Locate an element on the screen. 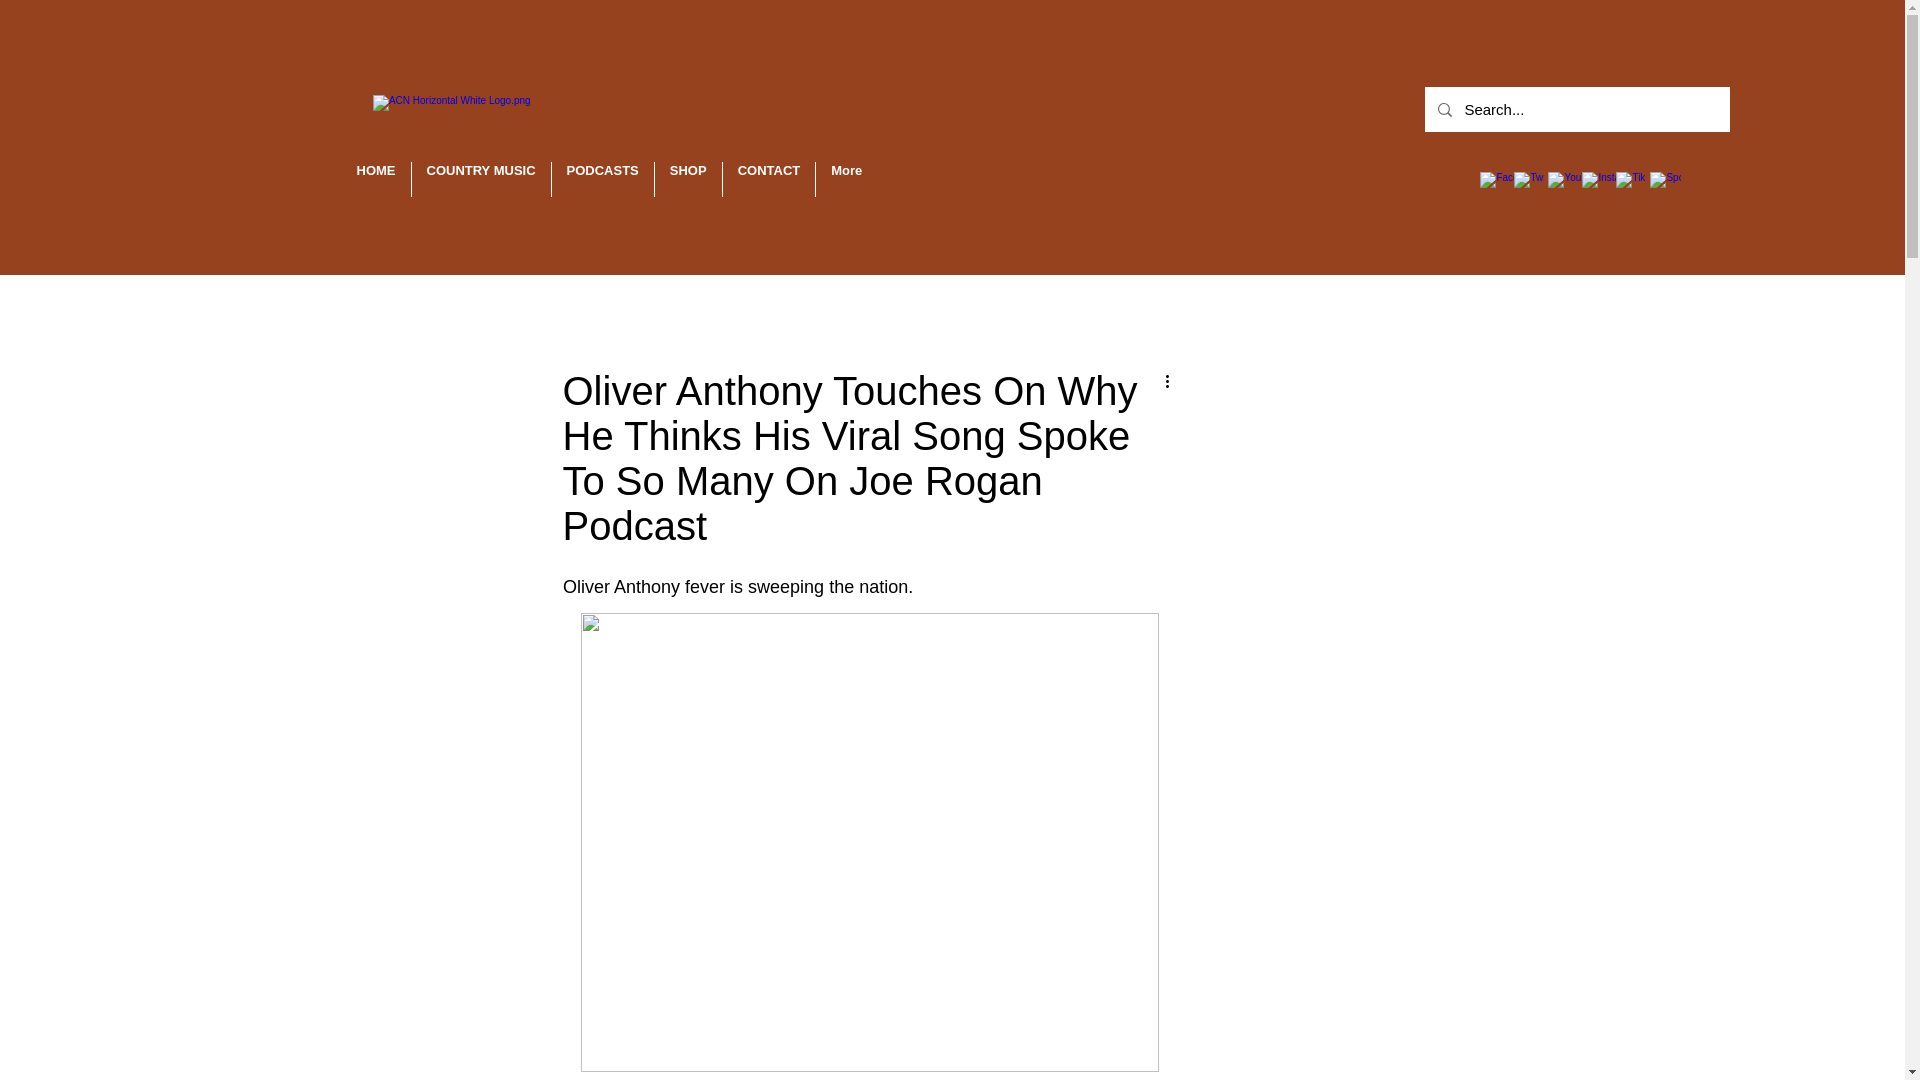 The image size is (1920, 1080). HOME is located at coordinates (376, 179).